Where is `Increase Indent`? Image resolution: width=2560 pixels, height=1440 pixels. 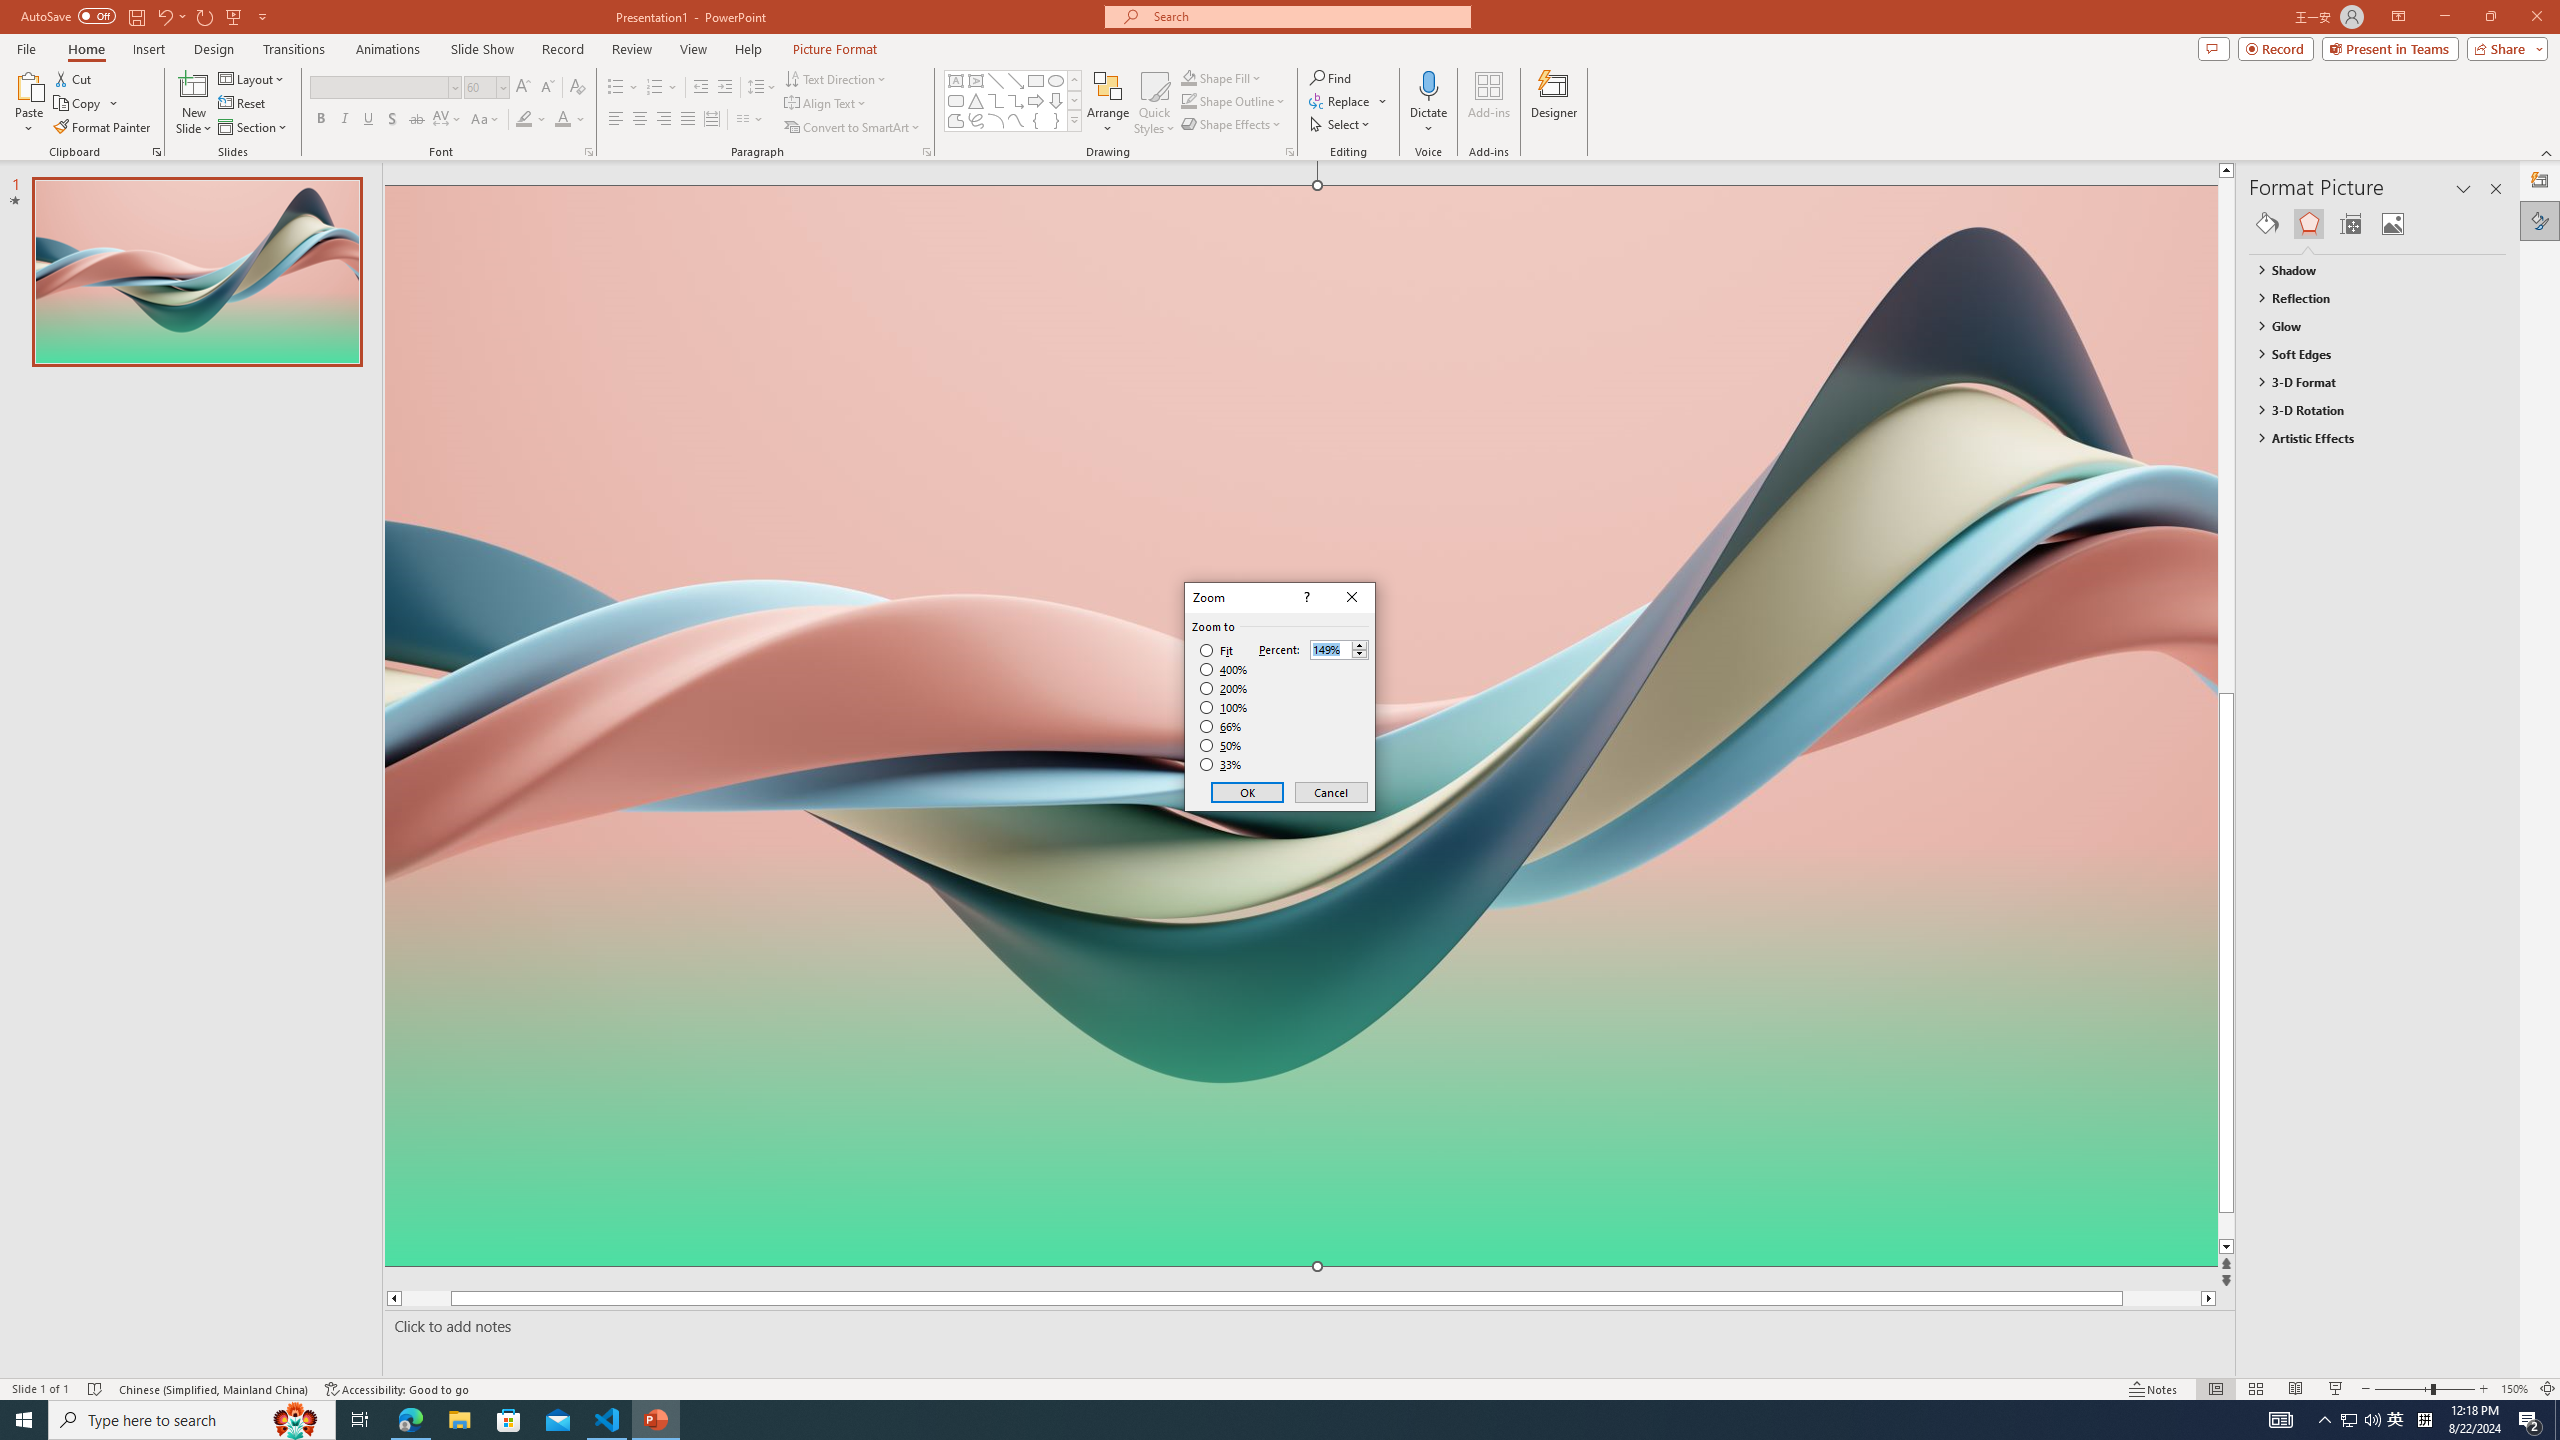 Increase Indent is located at coordinates (726, 88).